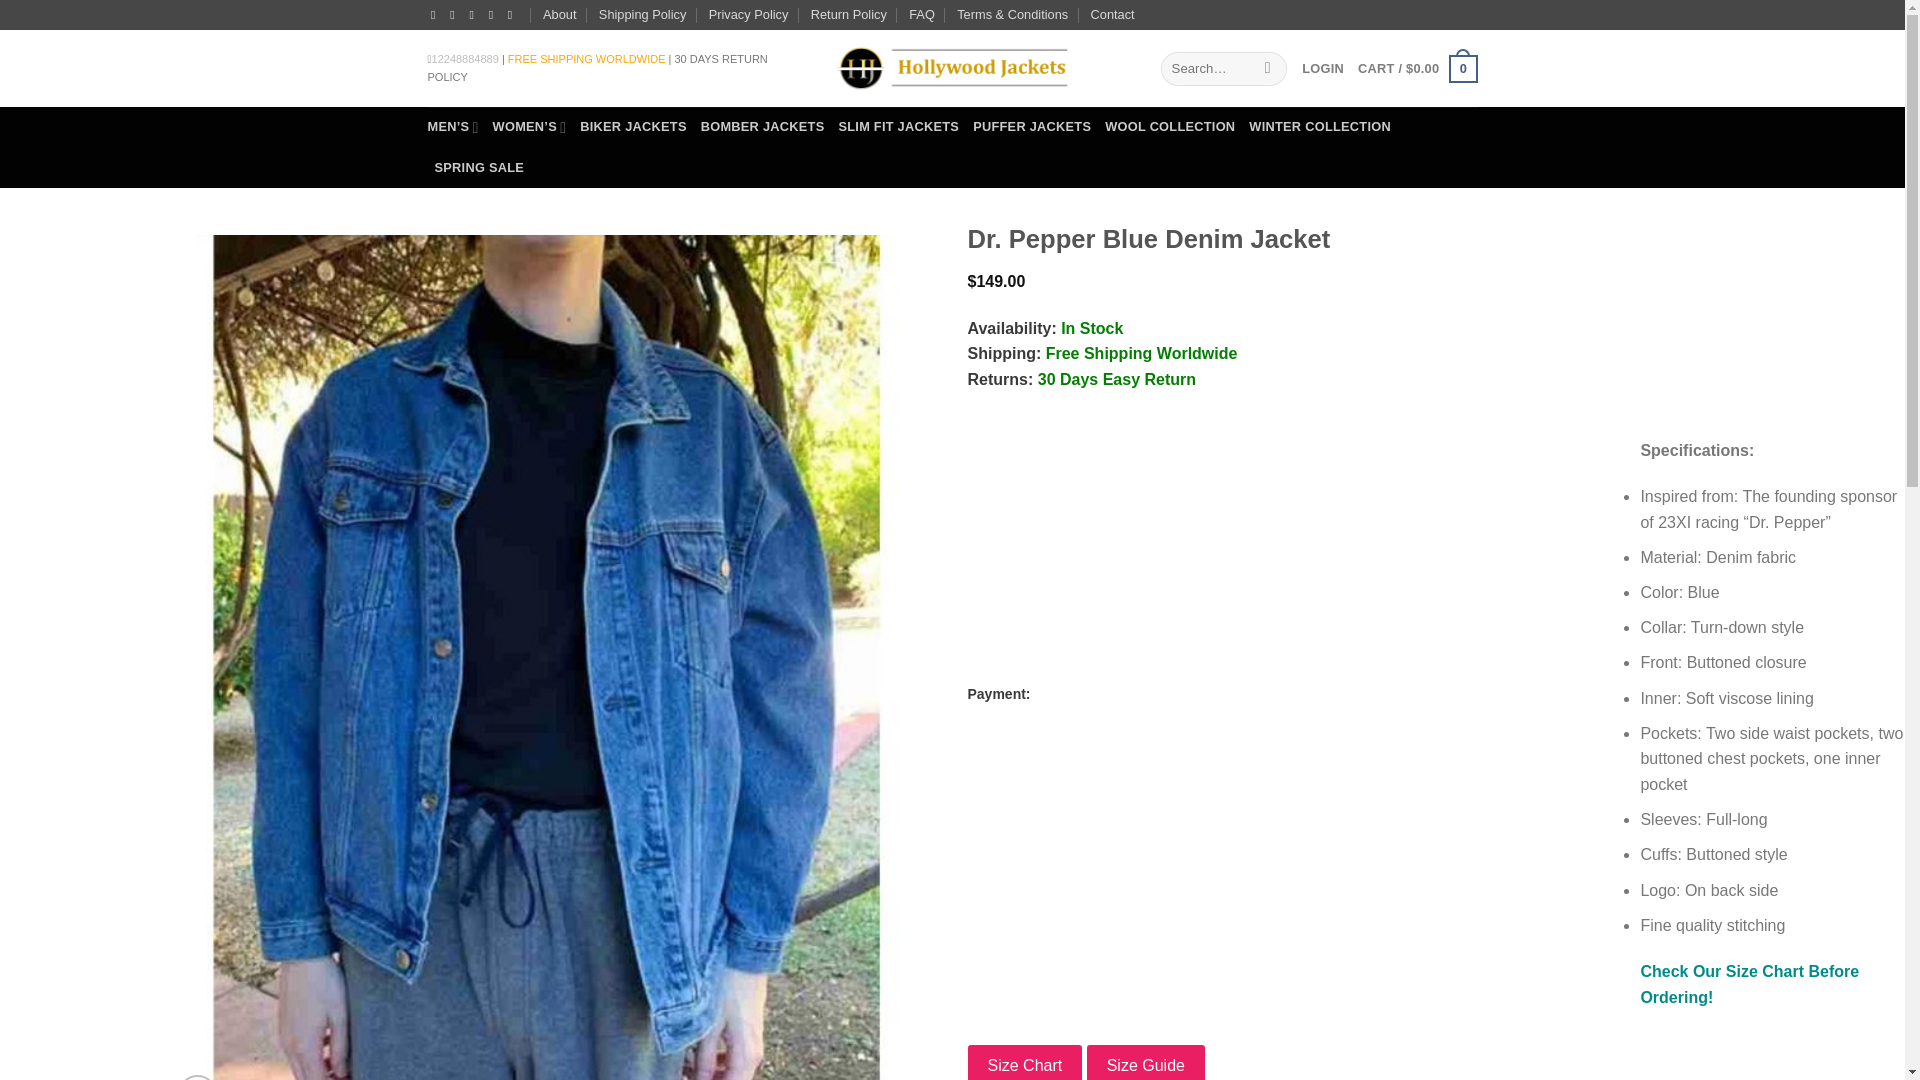 The image size is (1920, 1080). Describe the element at coordinates (951, 68) in the screenshot. I see `Hollywood Jackets - Hollywood Jackets` at that location.